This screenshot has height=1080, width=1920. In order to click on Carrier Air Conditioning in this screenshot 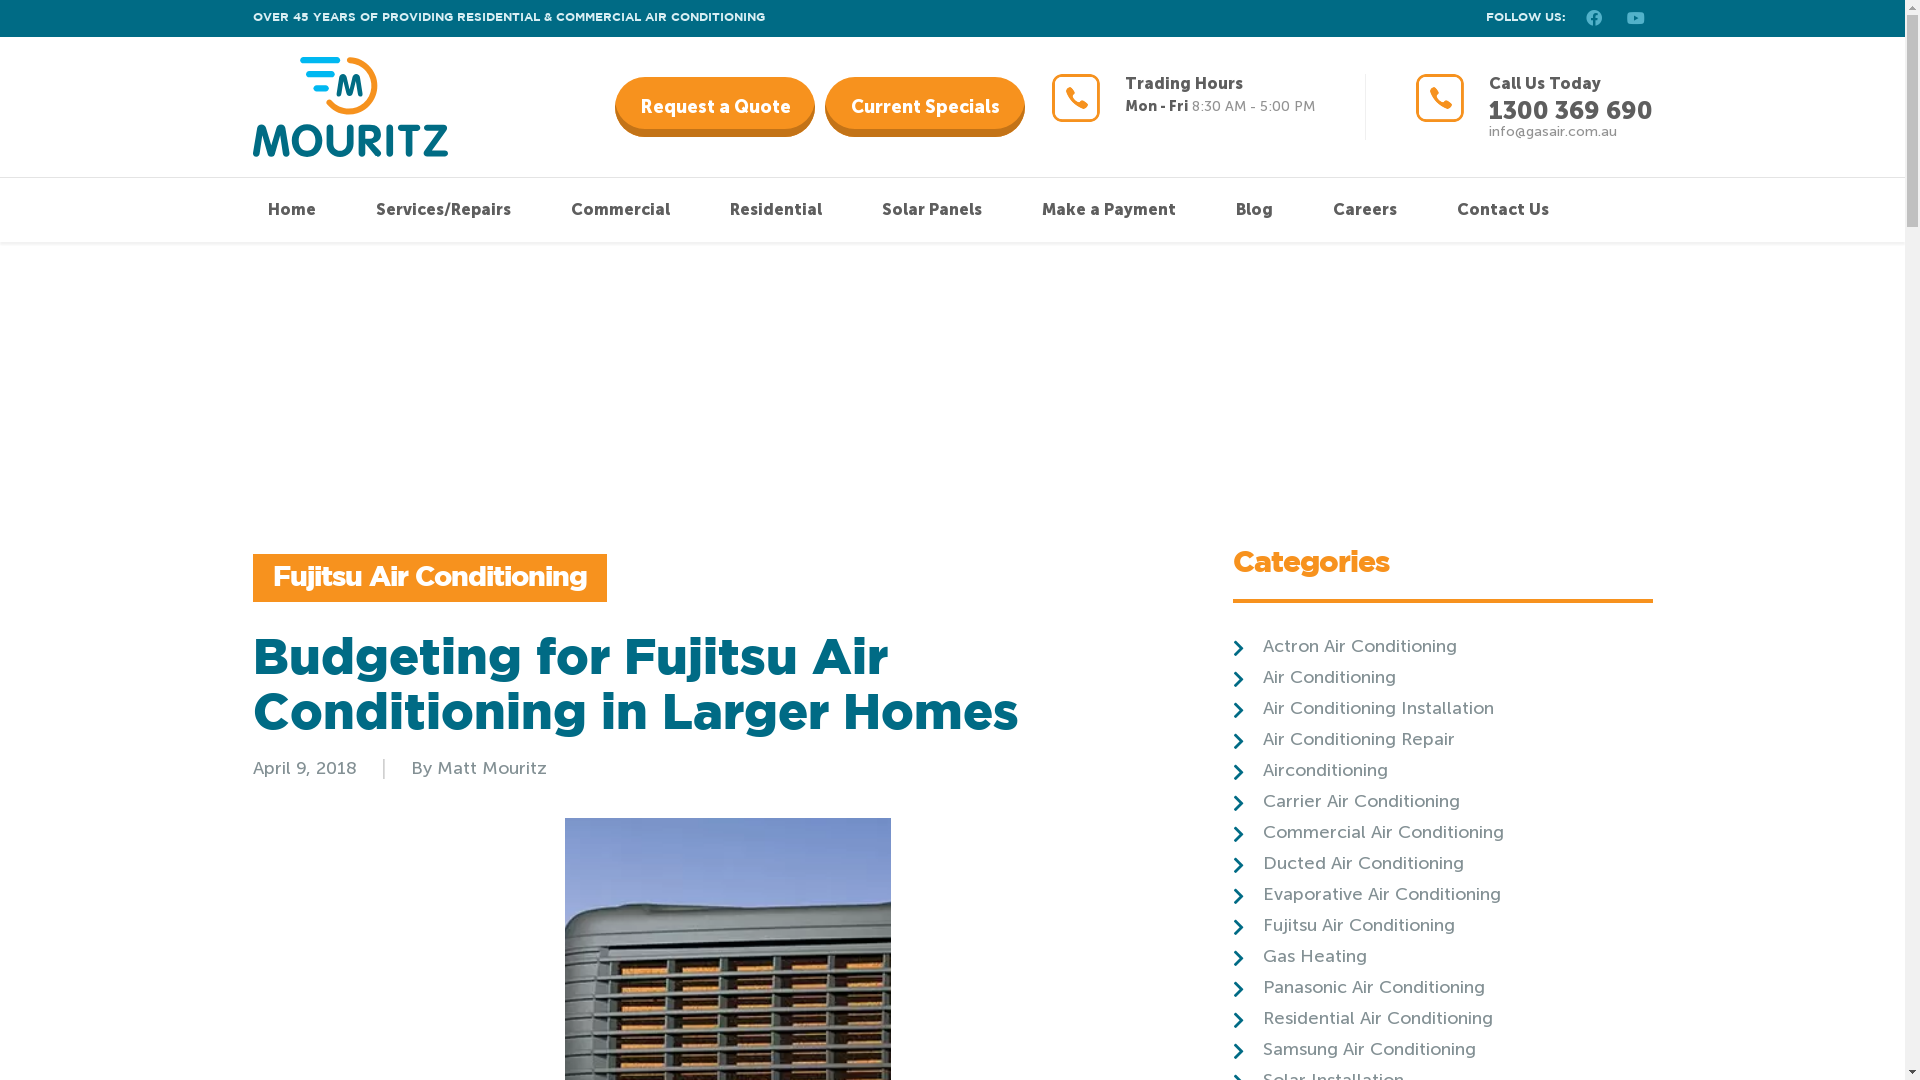, I will do `click(1346, 801)`.